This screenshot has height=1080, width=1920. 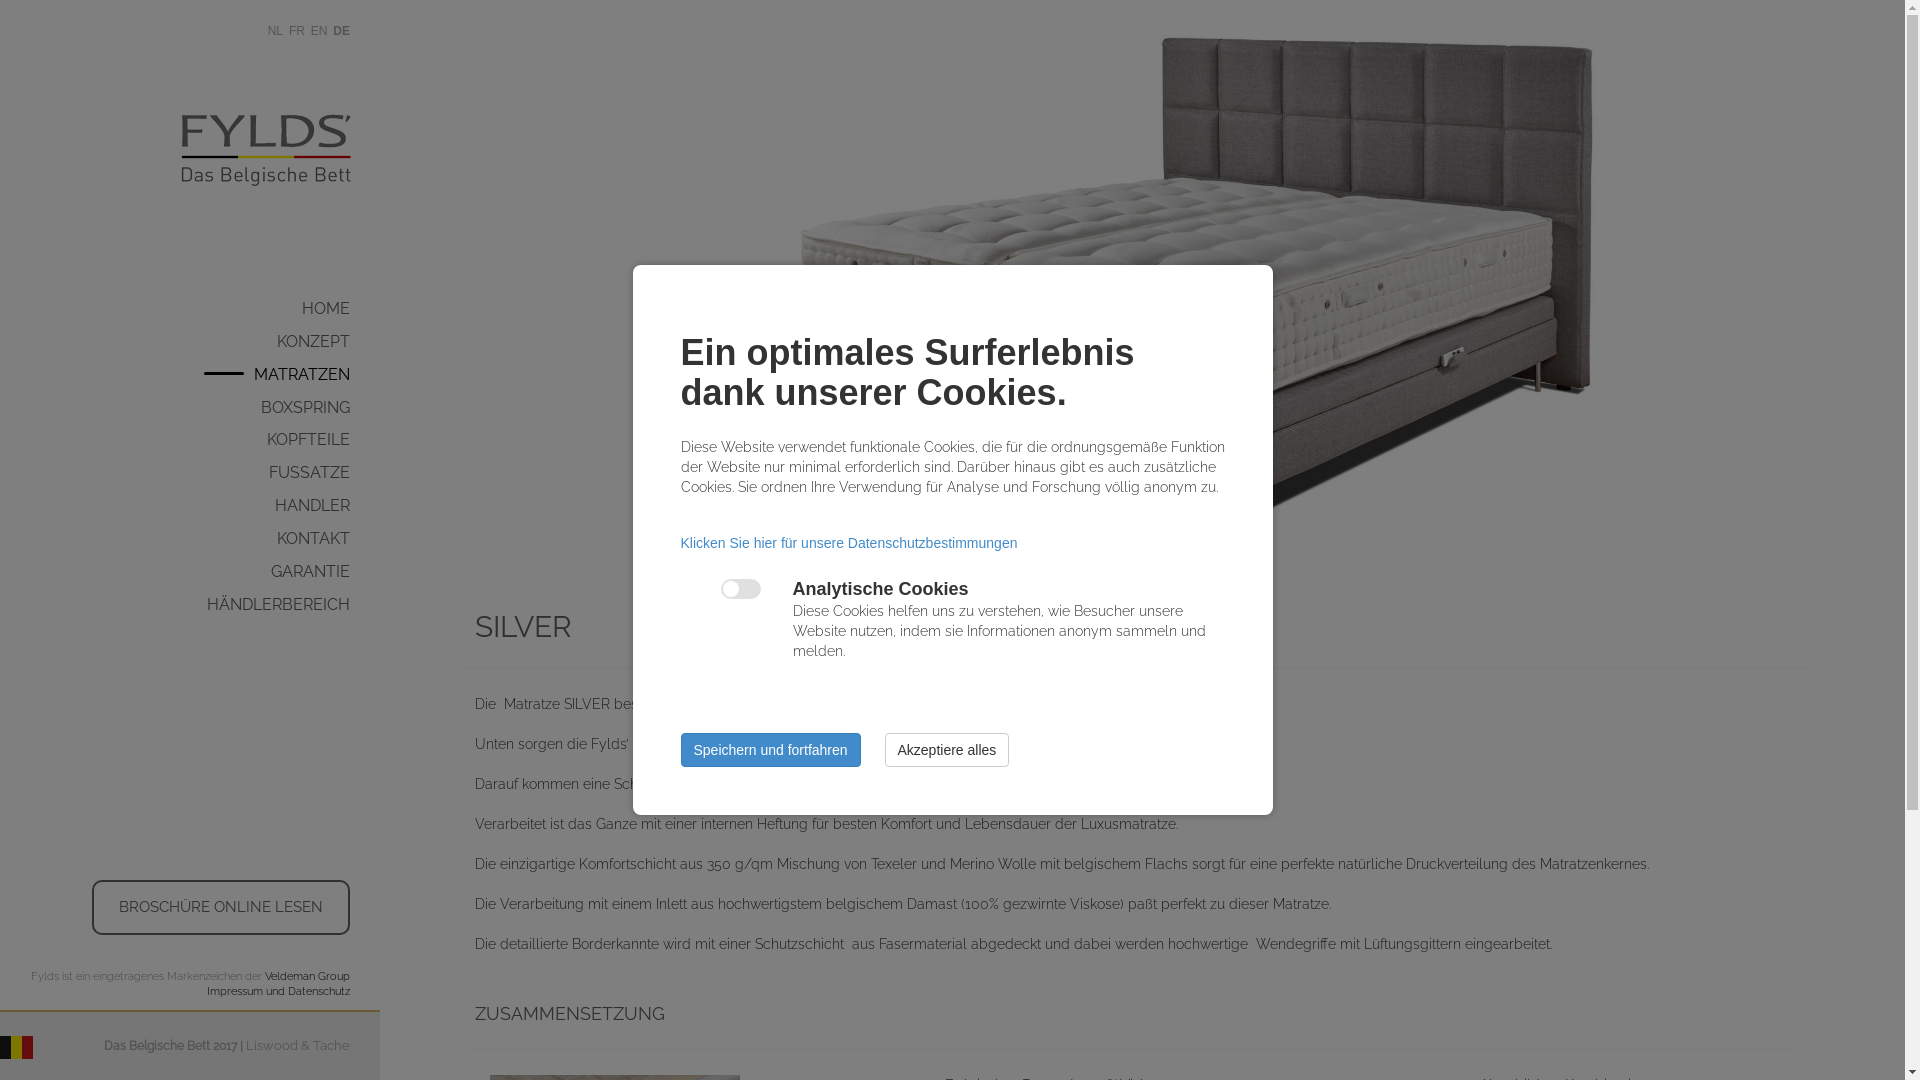 I want to click on DIAMOND, so click(x=480, y=383).